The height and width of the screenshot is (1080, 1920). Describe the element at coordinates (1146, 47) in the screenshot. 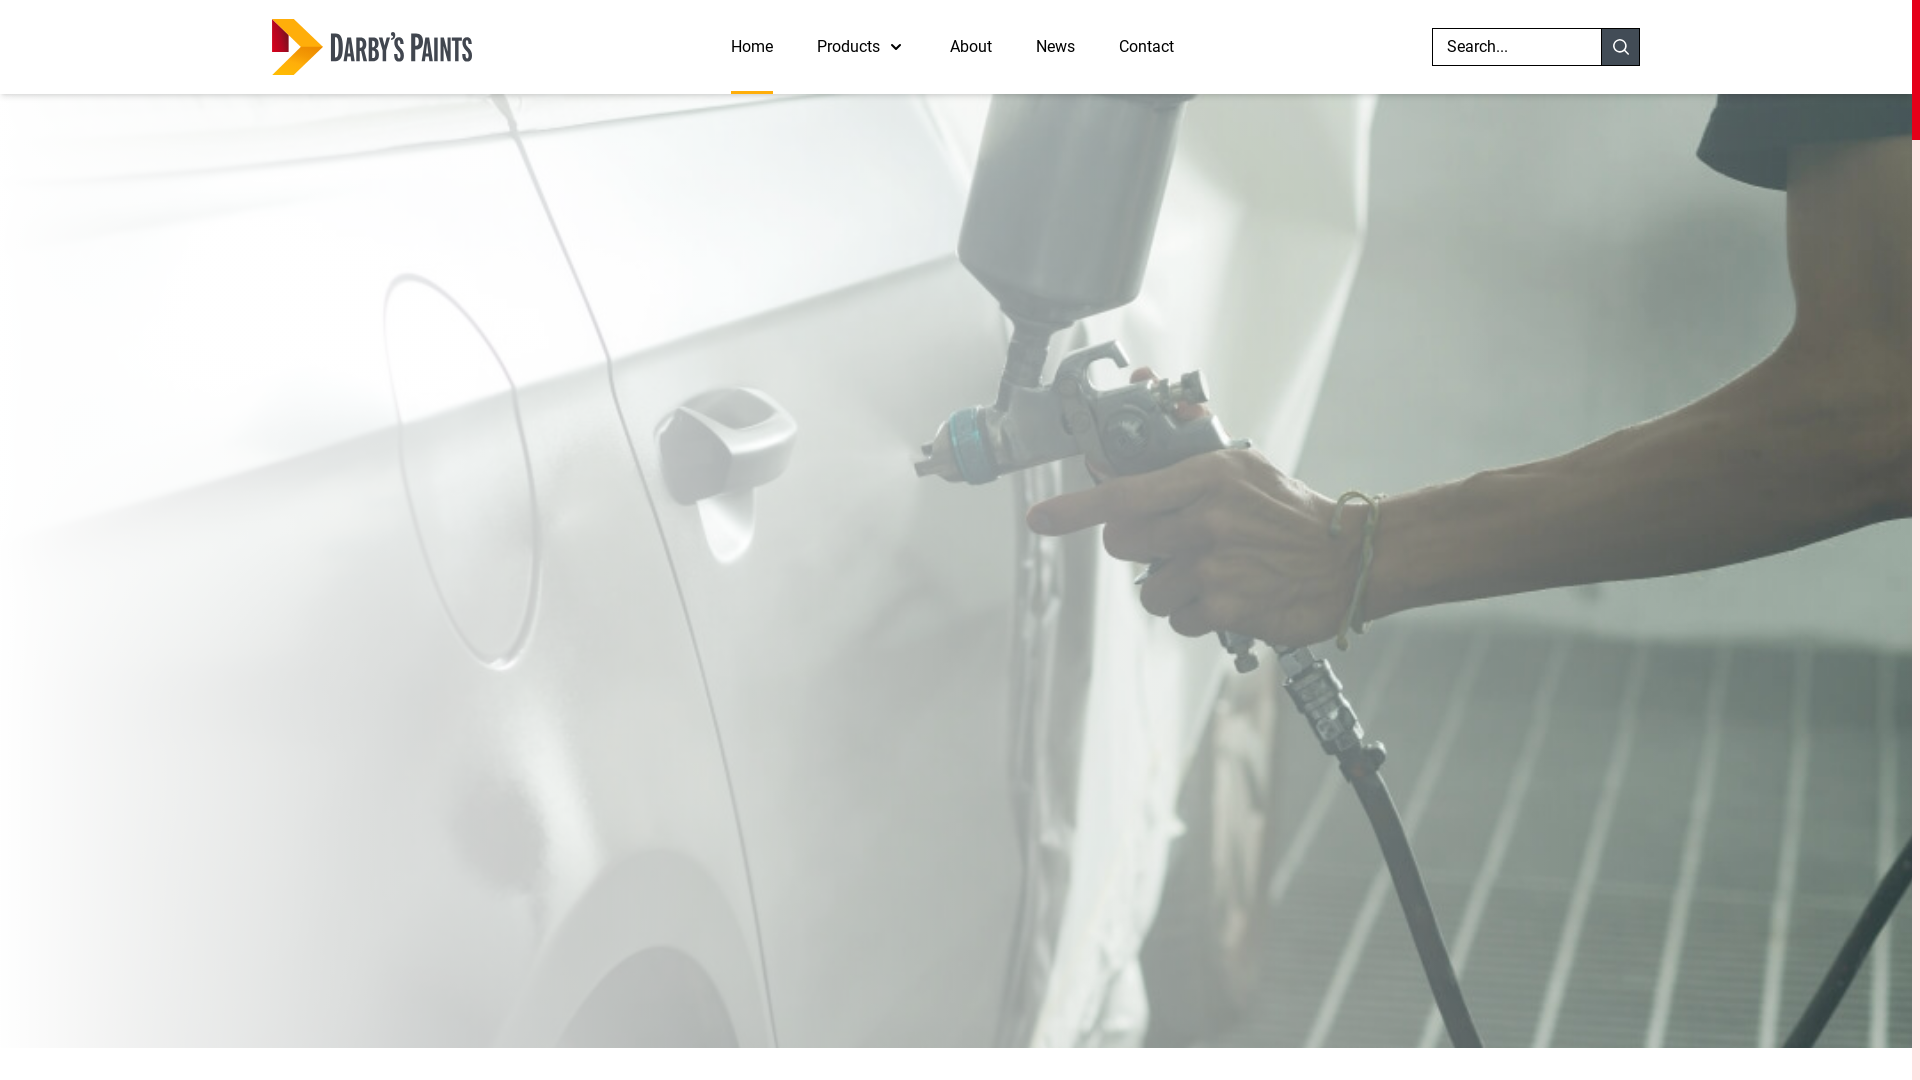

I see `Contact` at that location.